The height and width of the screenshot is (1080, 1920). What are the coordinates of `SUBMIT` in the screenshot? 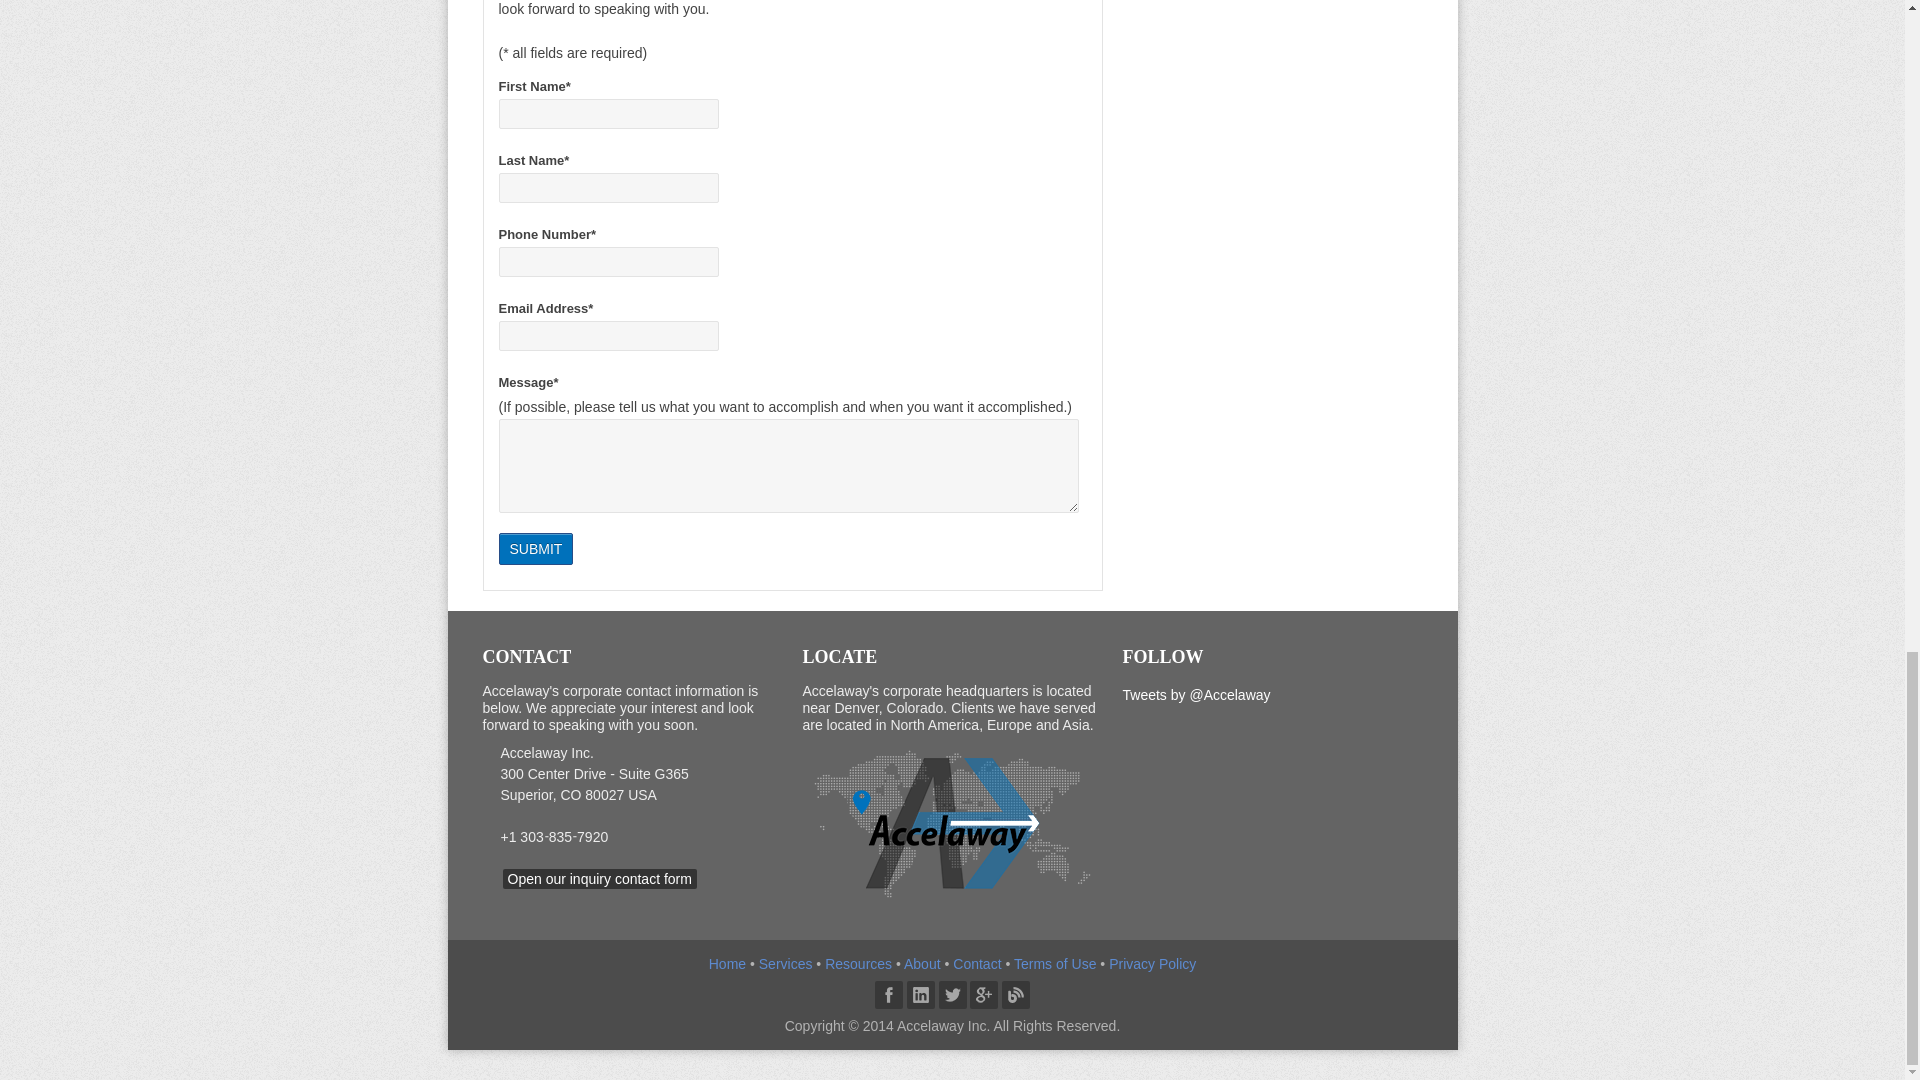 It's located at (534, 548).